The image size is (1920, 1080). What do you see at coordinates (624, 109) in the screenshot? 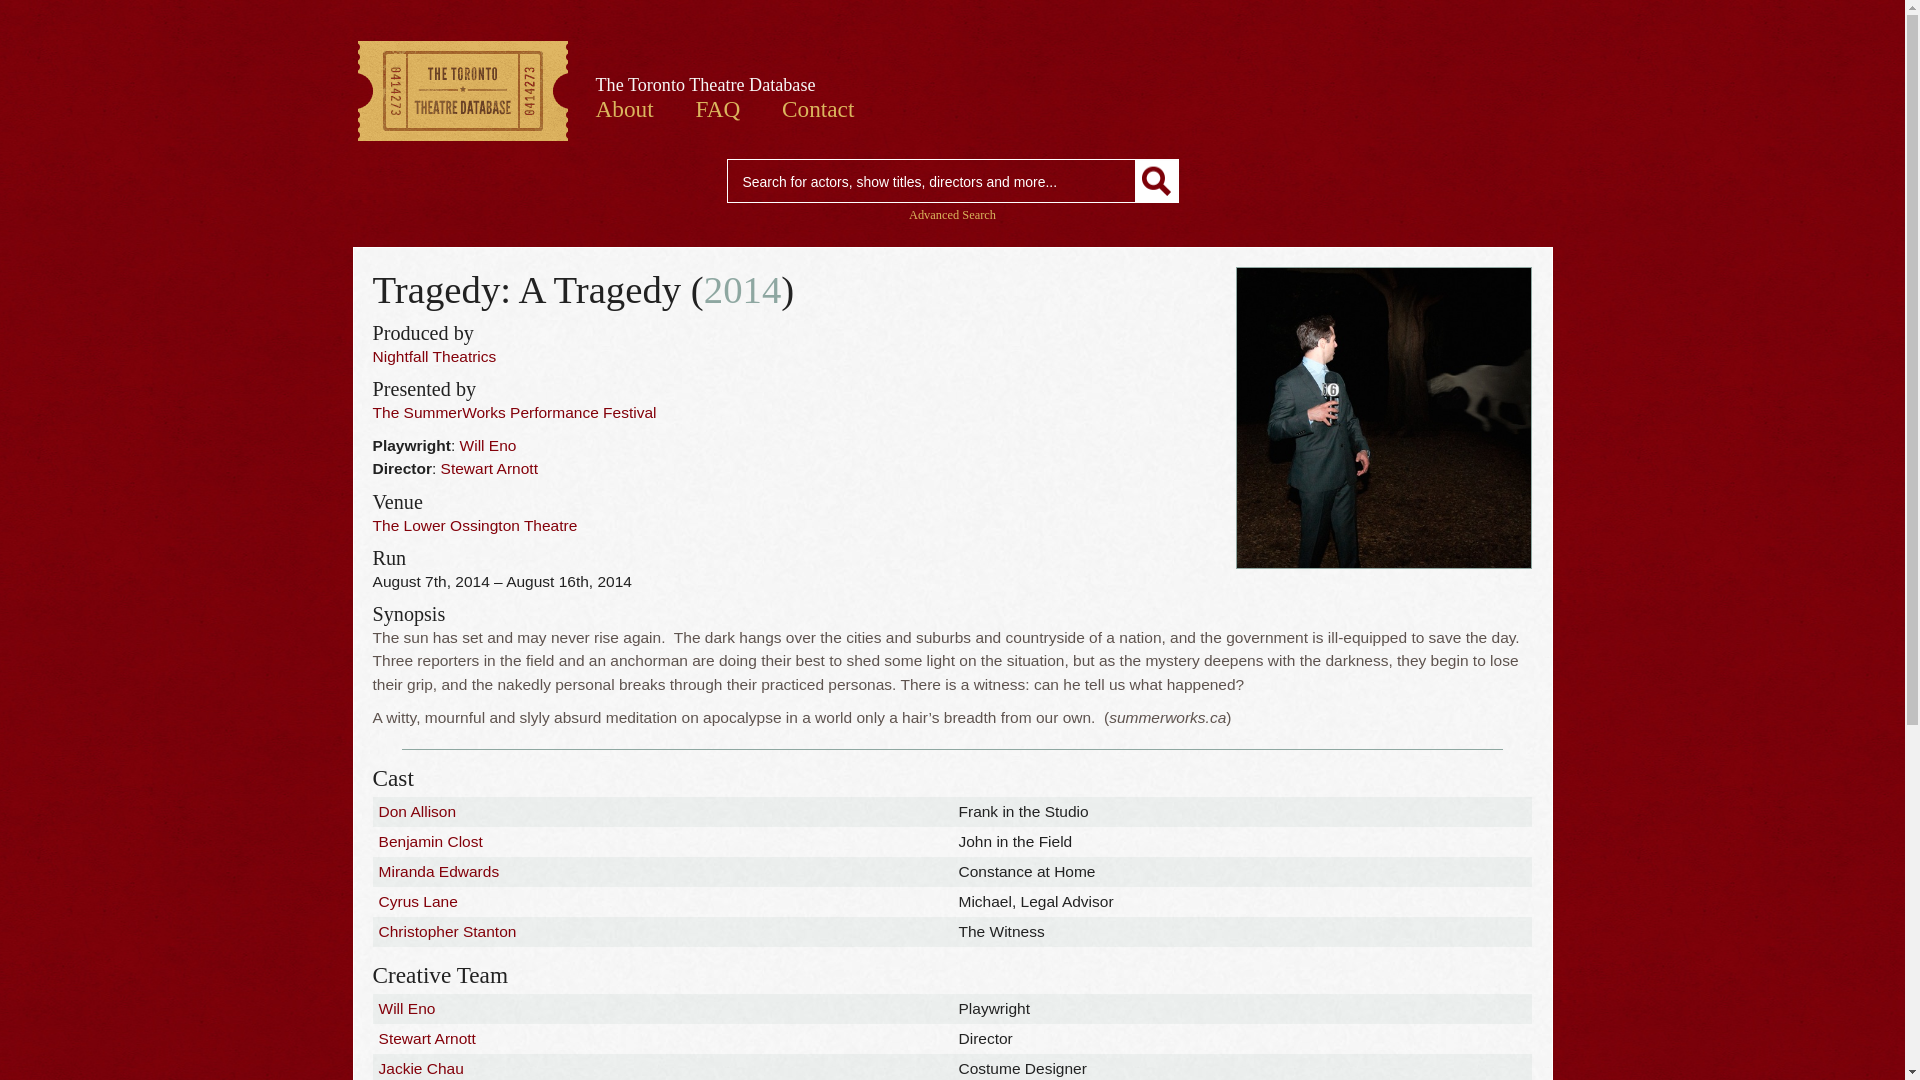
I see `About` at bounding box center [624, 109].